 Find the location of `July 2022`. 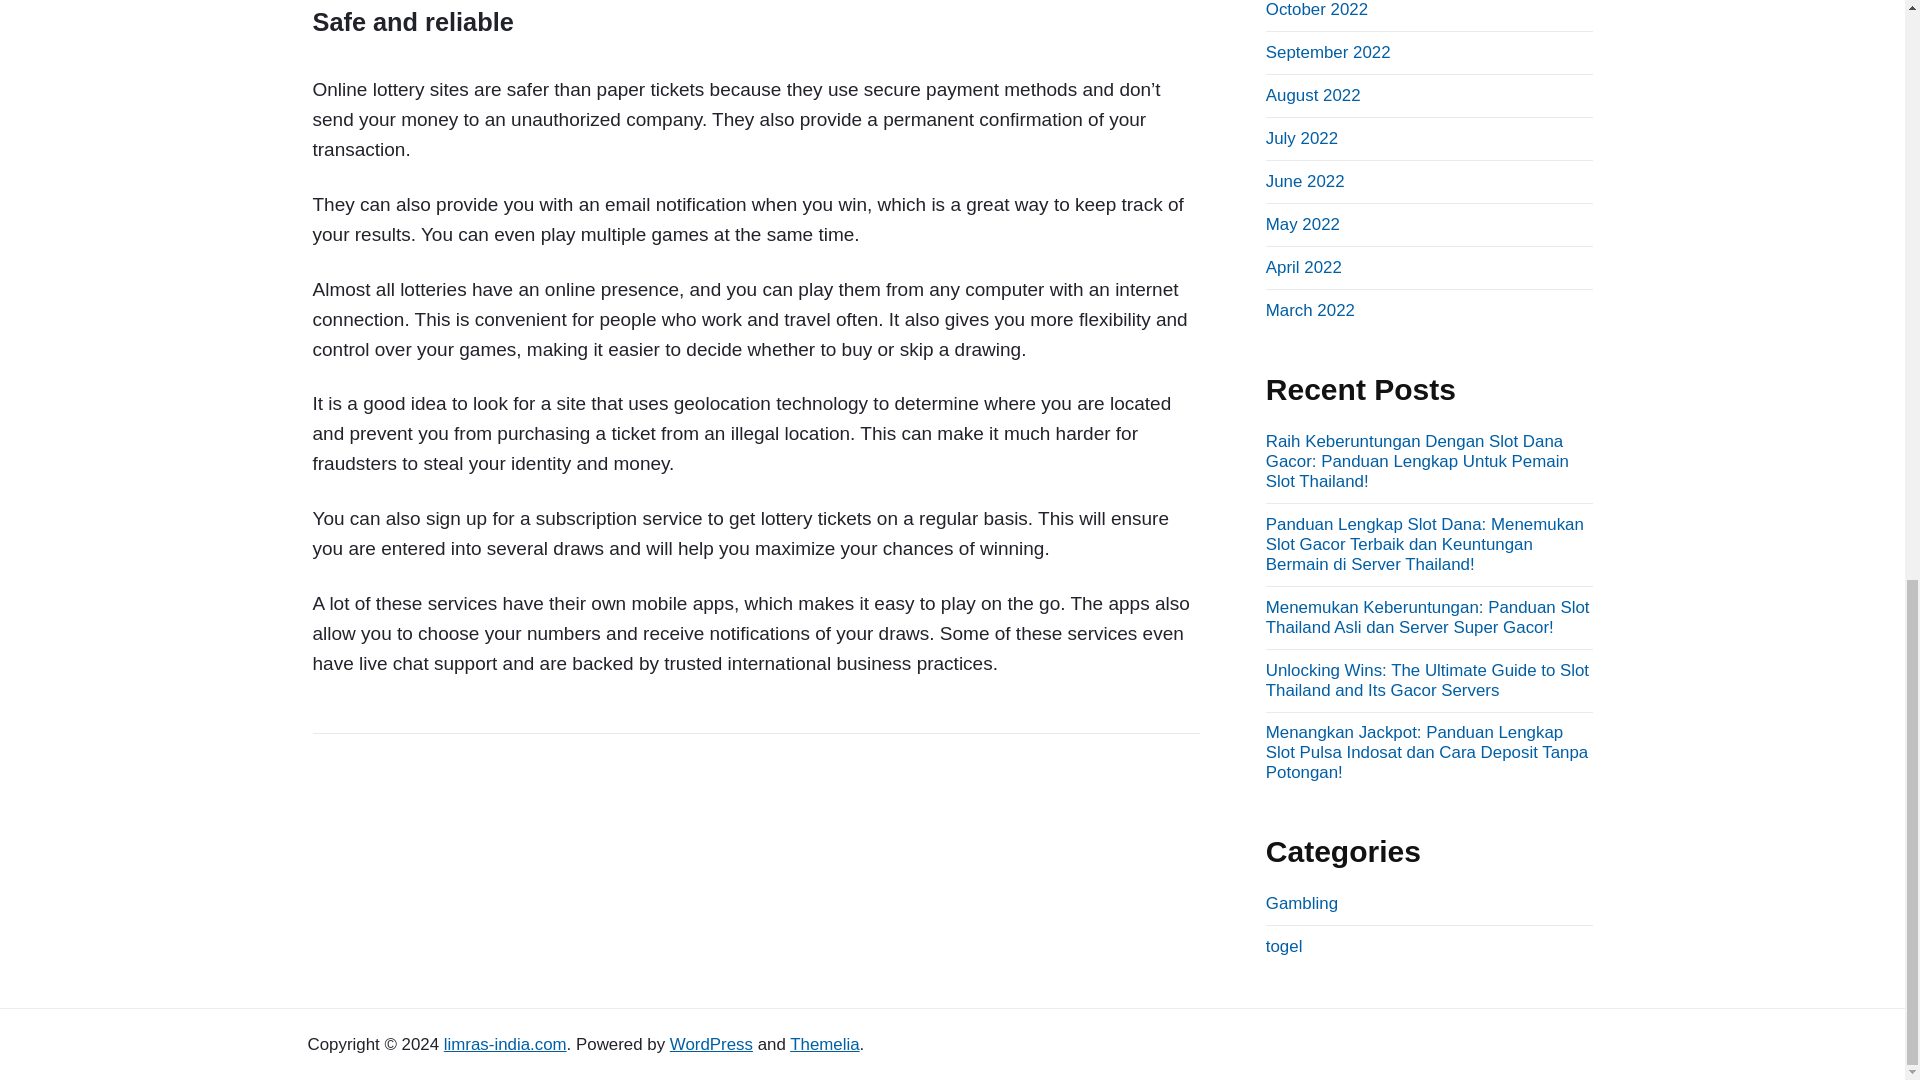

July 2022 is located at coordinates (1302, 138).